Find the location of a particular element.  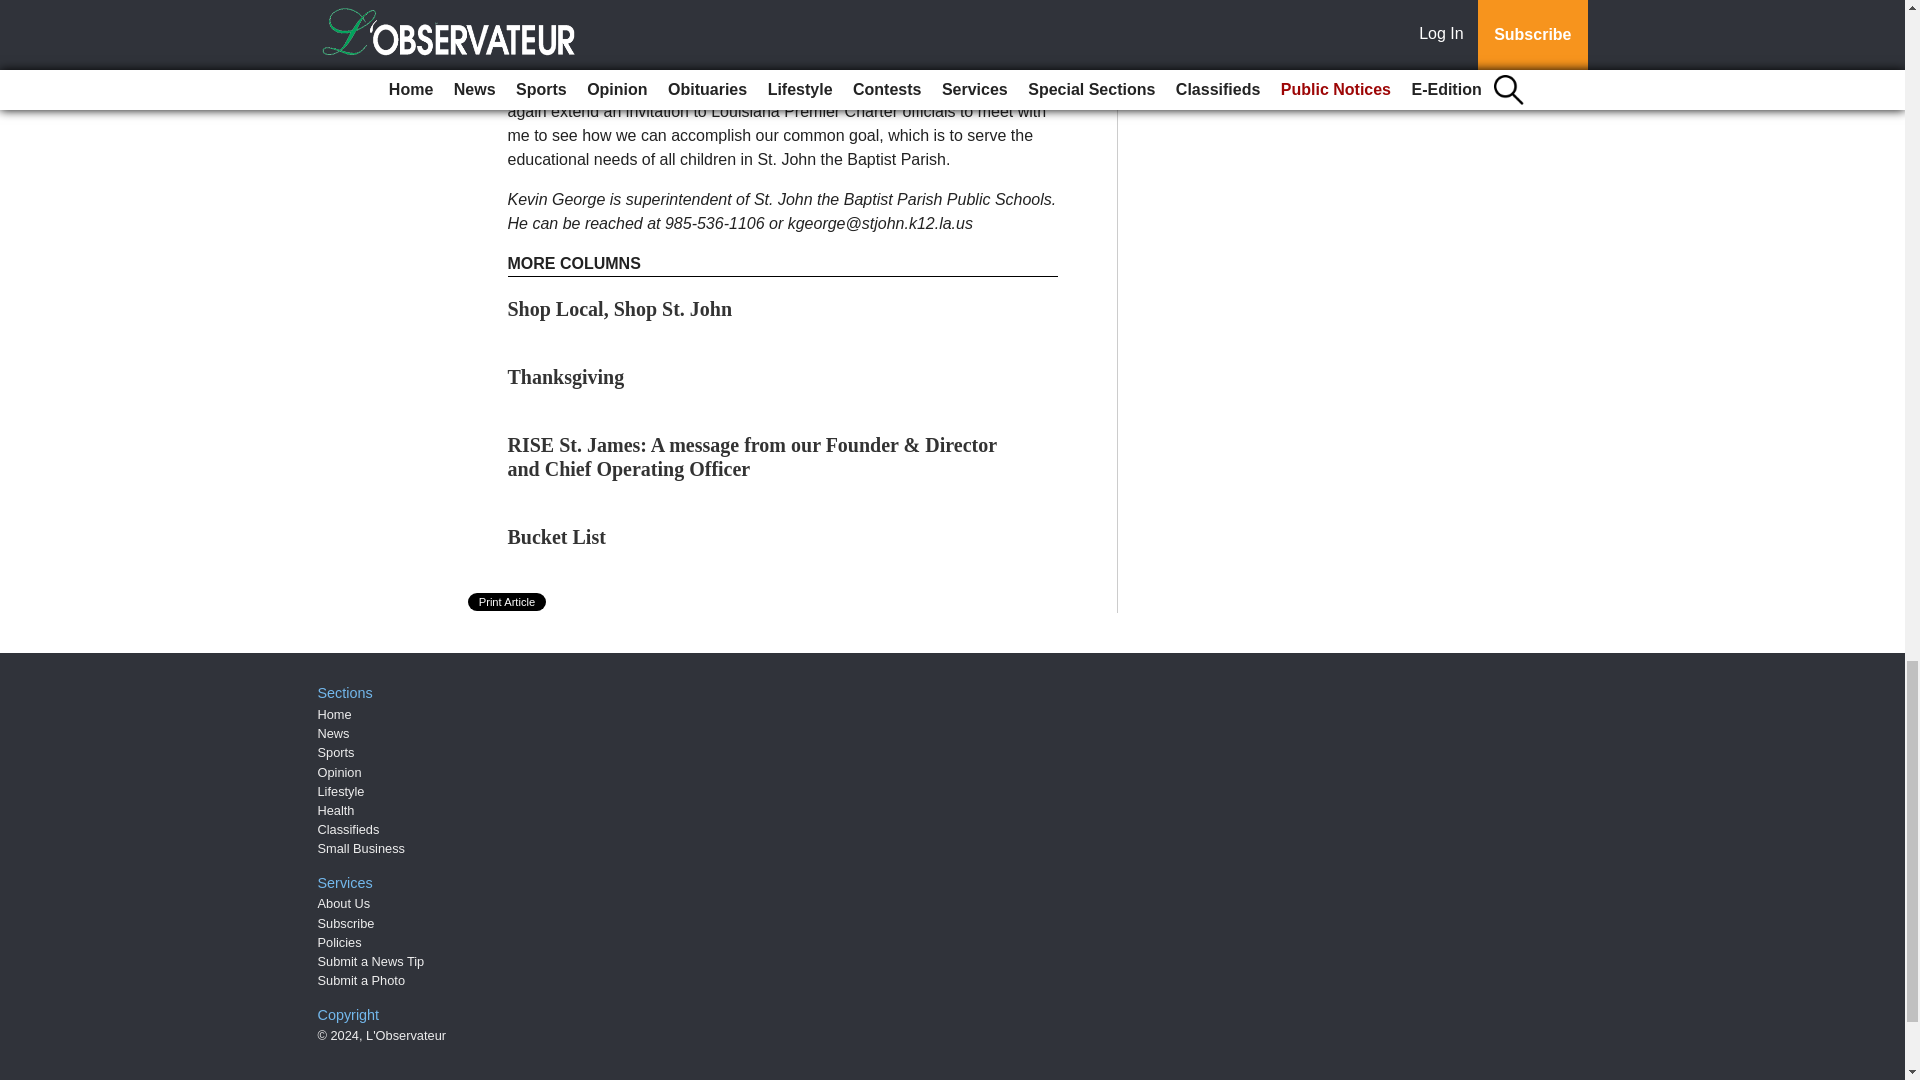

Shop Local, Shop St. John is located at coordinates (620, 308).